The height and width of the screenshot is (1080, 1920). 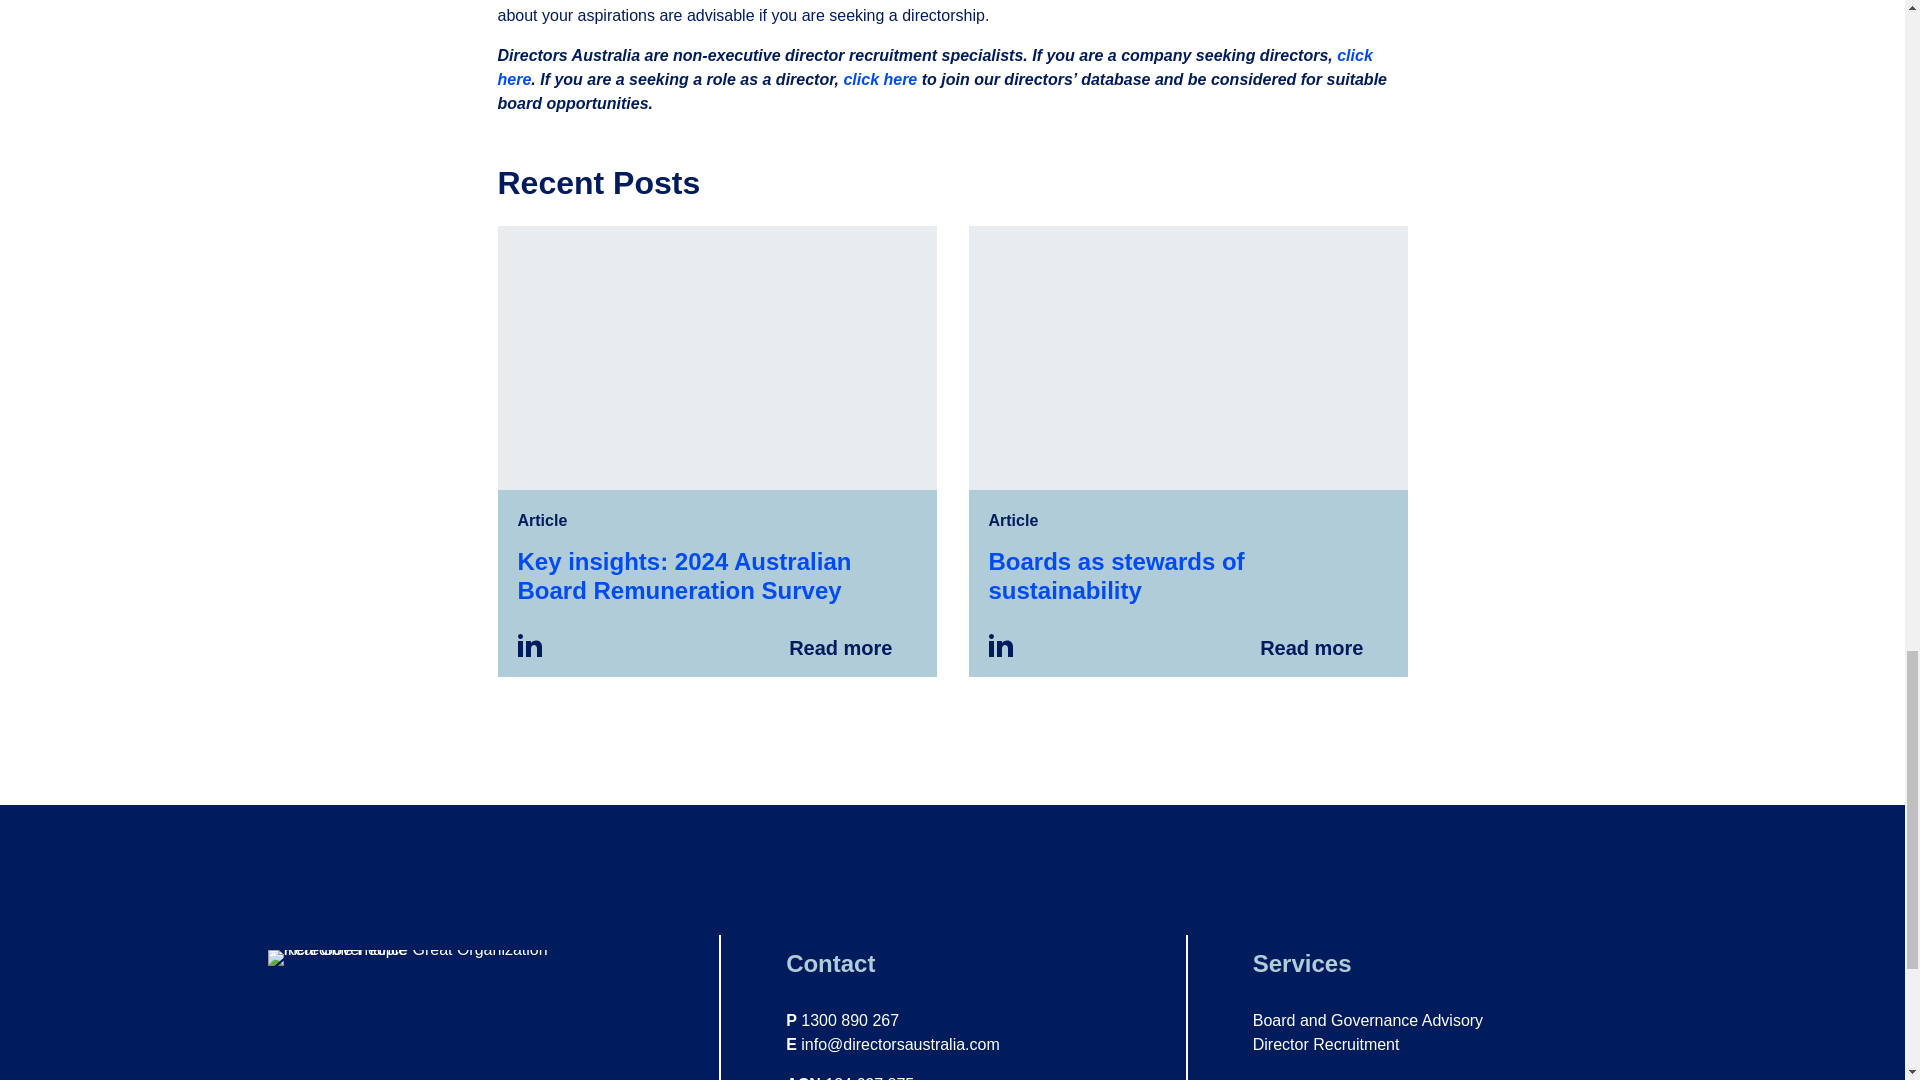 What do you see at coordinates (1368, 1020) in the screenshot?
I see `Board and Governance Advisory` at bounding box center [1368, 1020].